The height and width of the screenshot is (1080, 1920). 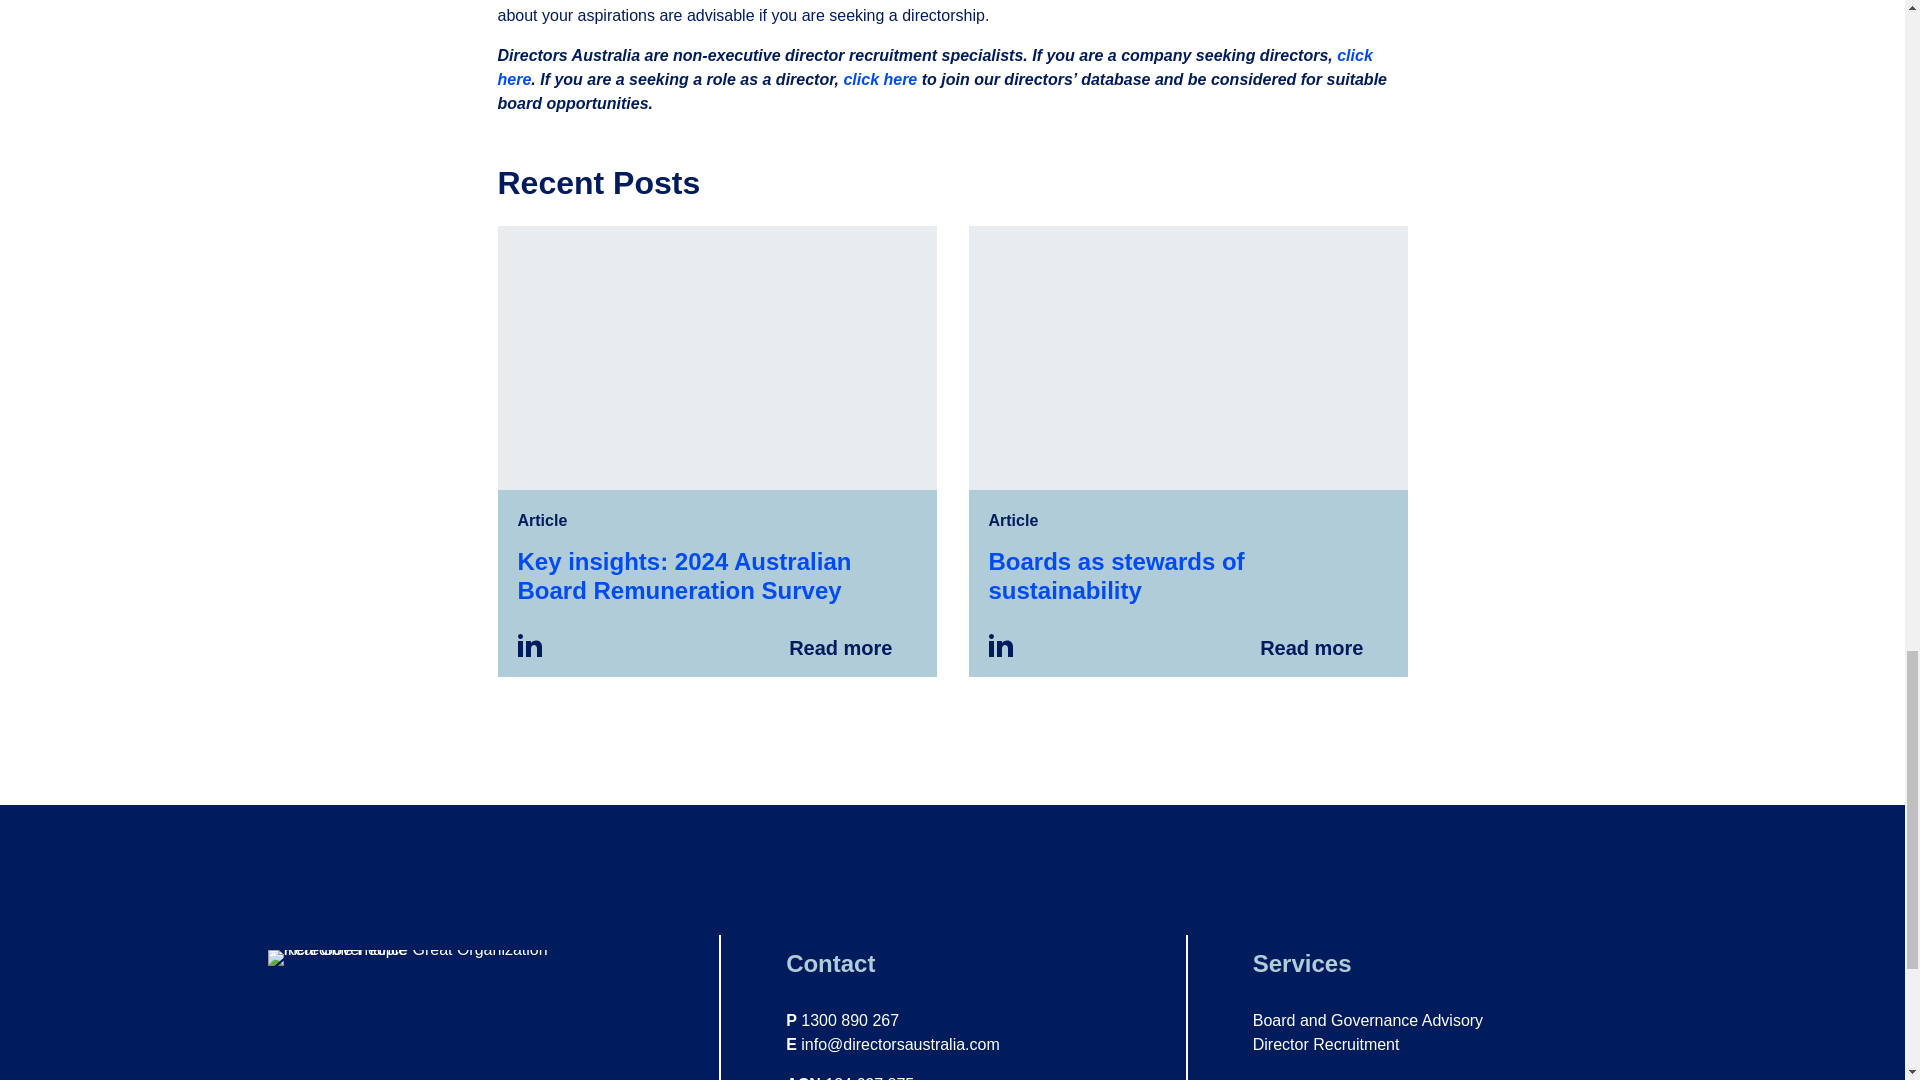 What do you see at coordinates (1368, 1020) in the screenshot?
I see `Board and Governance Advisory` at bounding box center [1368, 1020].